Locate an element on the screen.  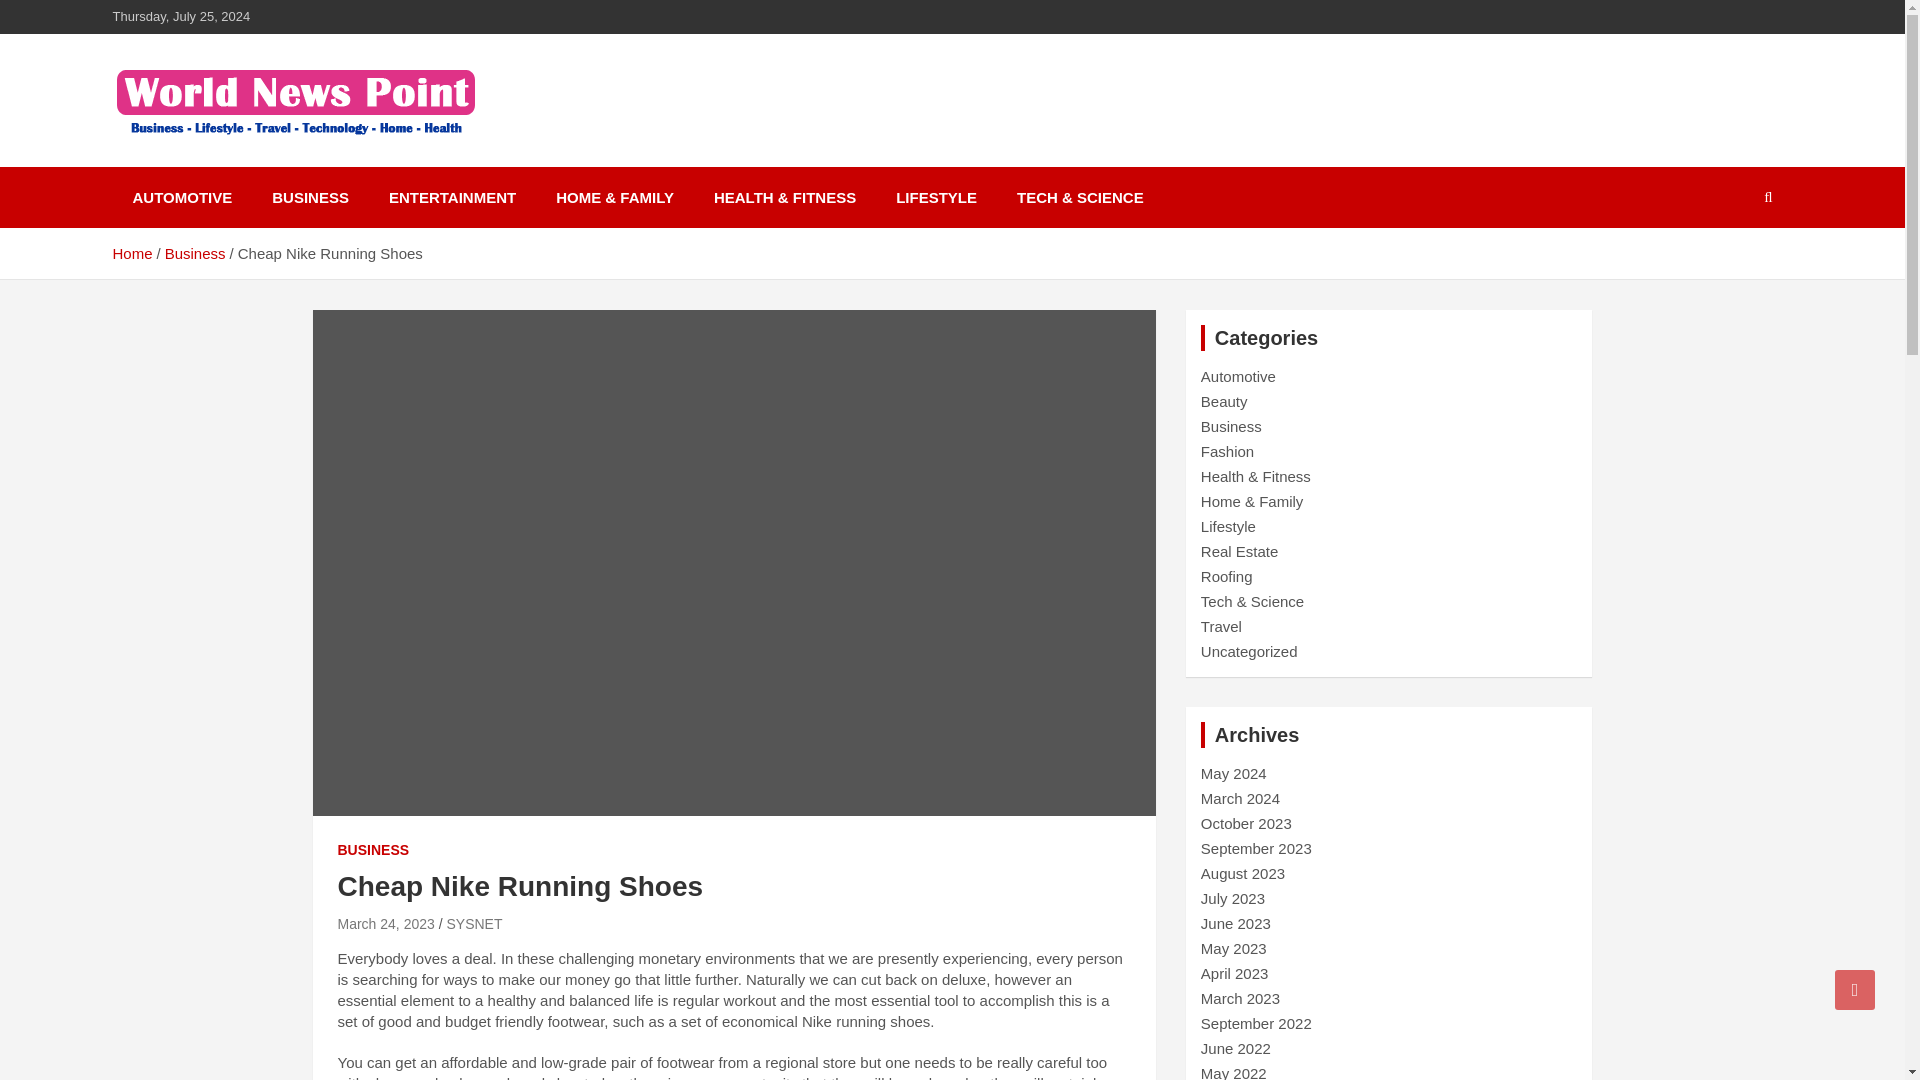
SYSNET is located at coordinates (473, 924).